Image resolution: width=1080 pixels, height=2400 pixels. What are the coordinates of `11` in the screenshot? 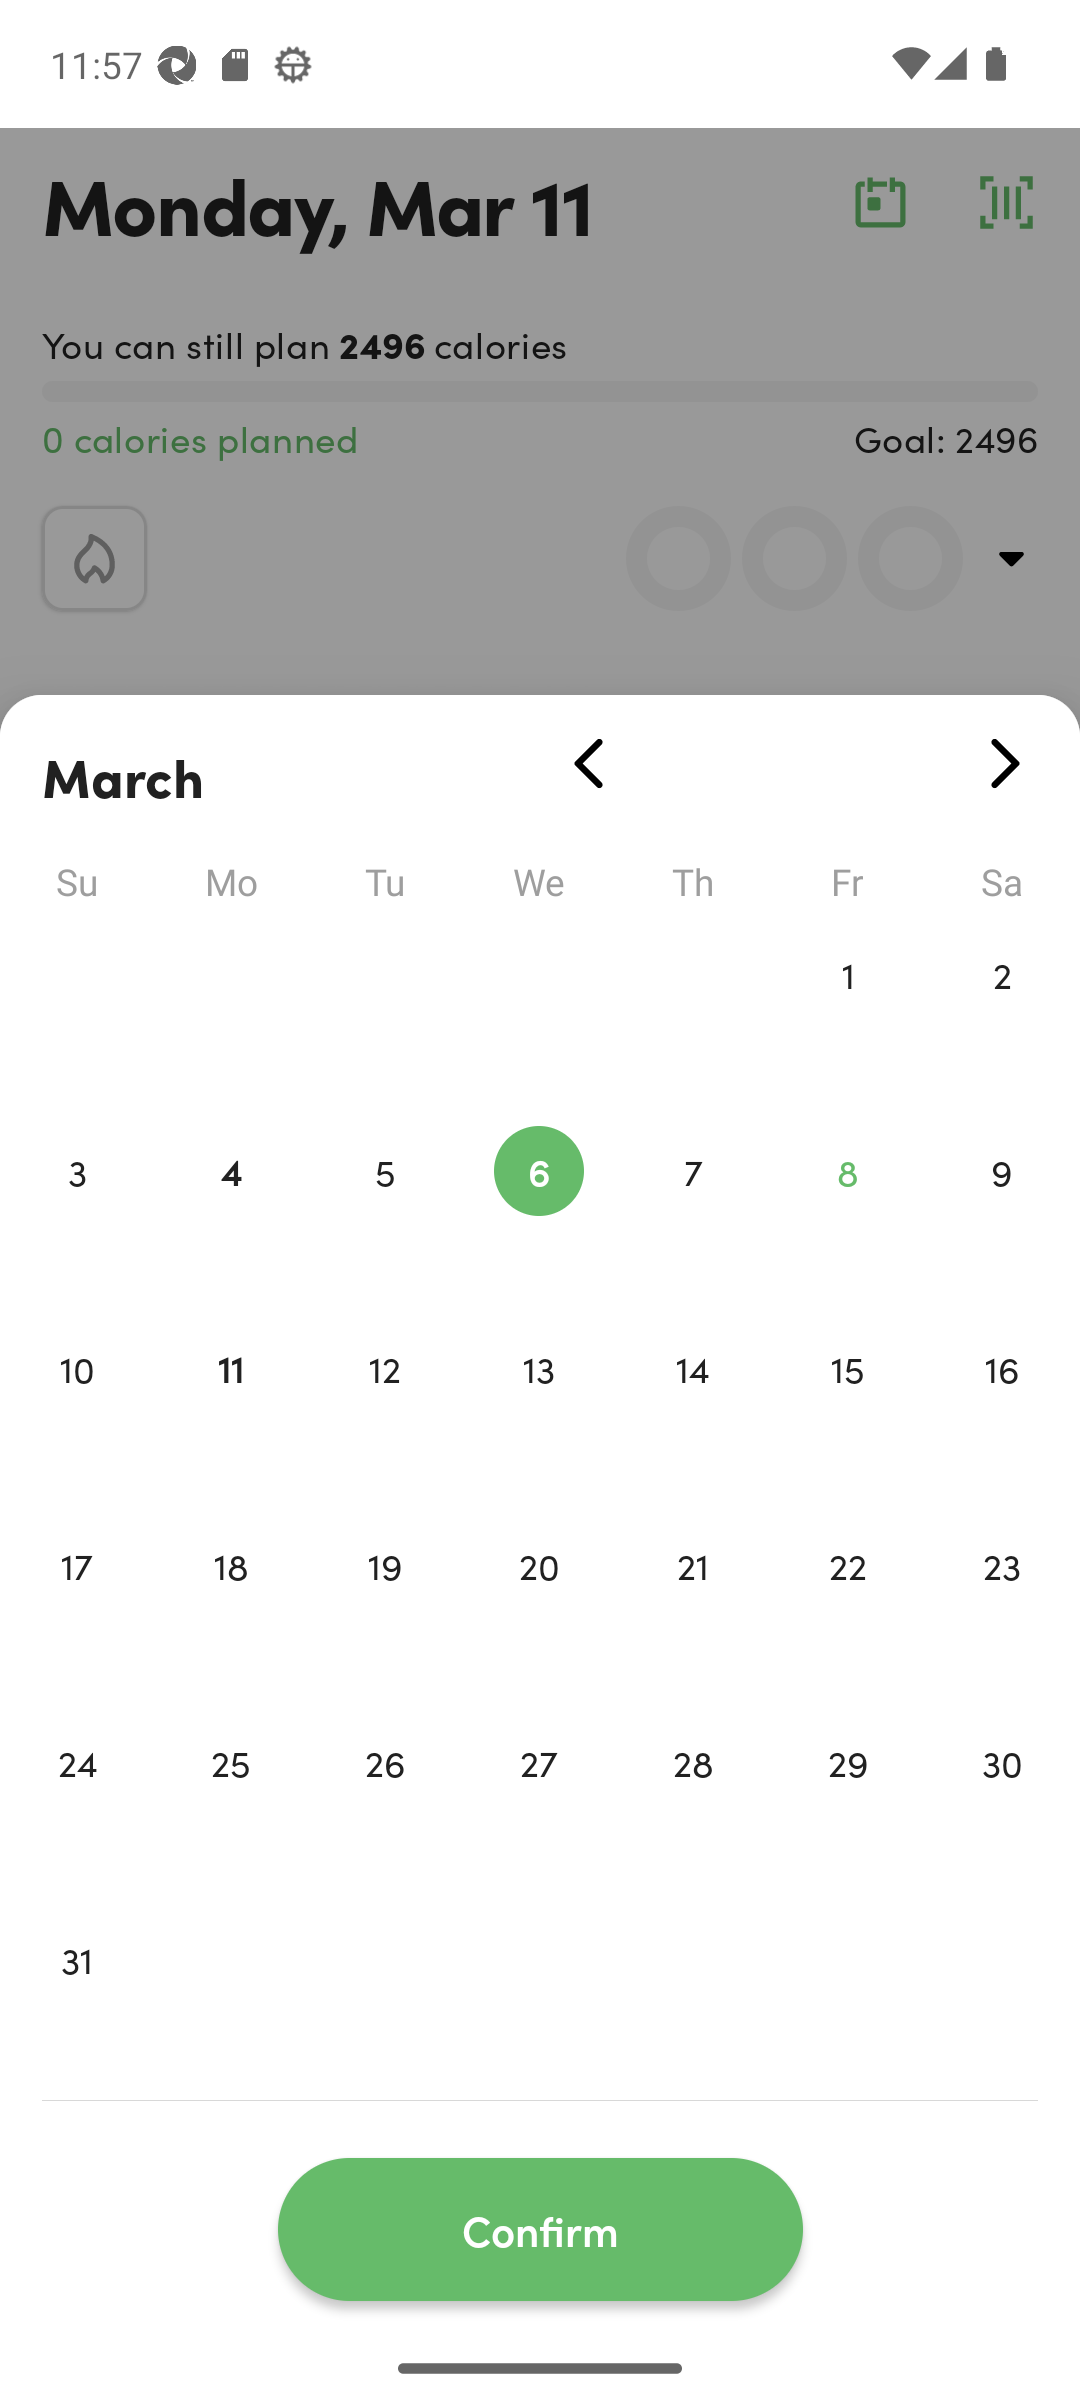 It's located at (230, 1410).